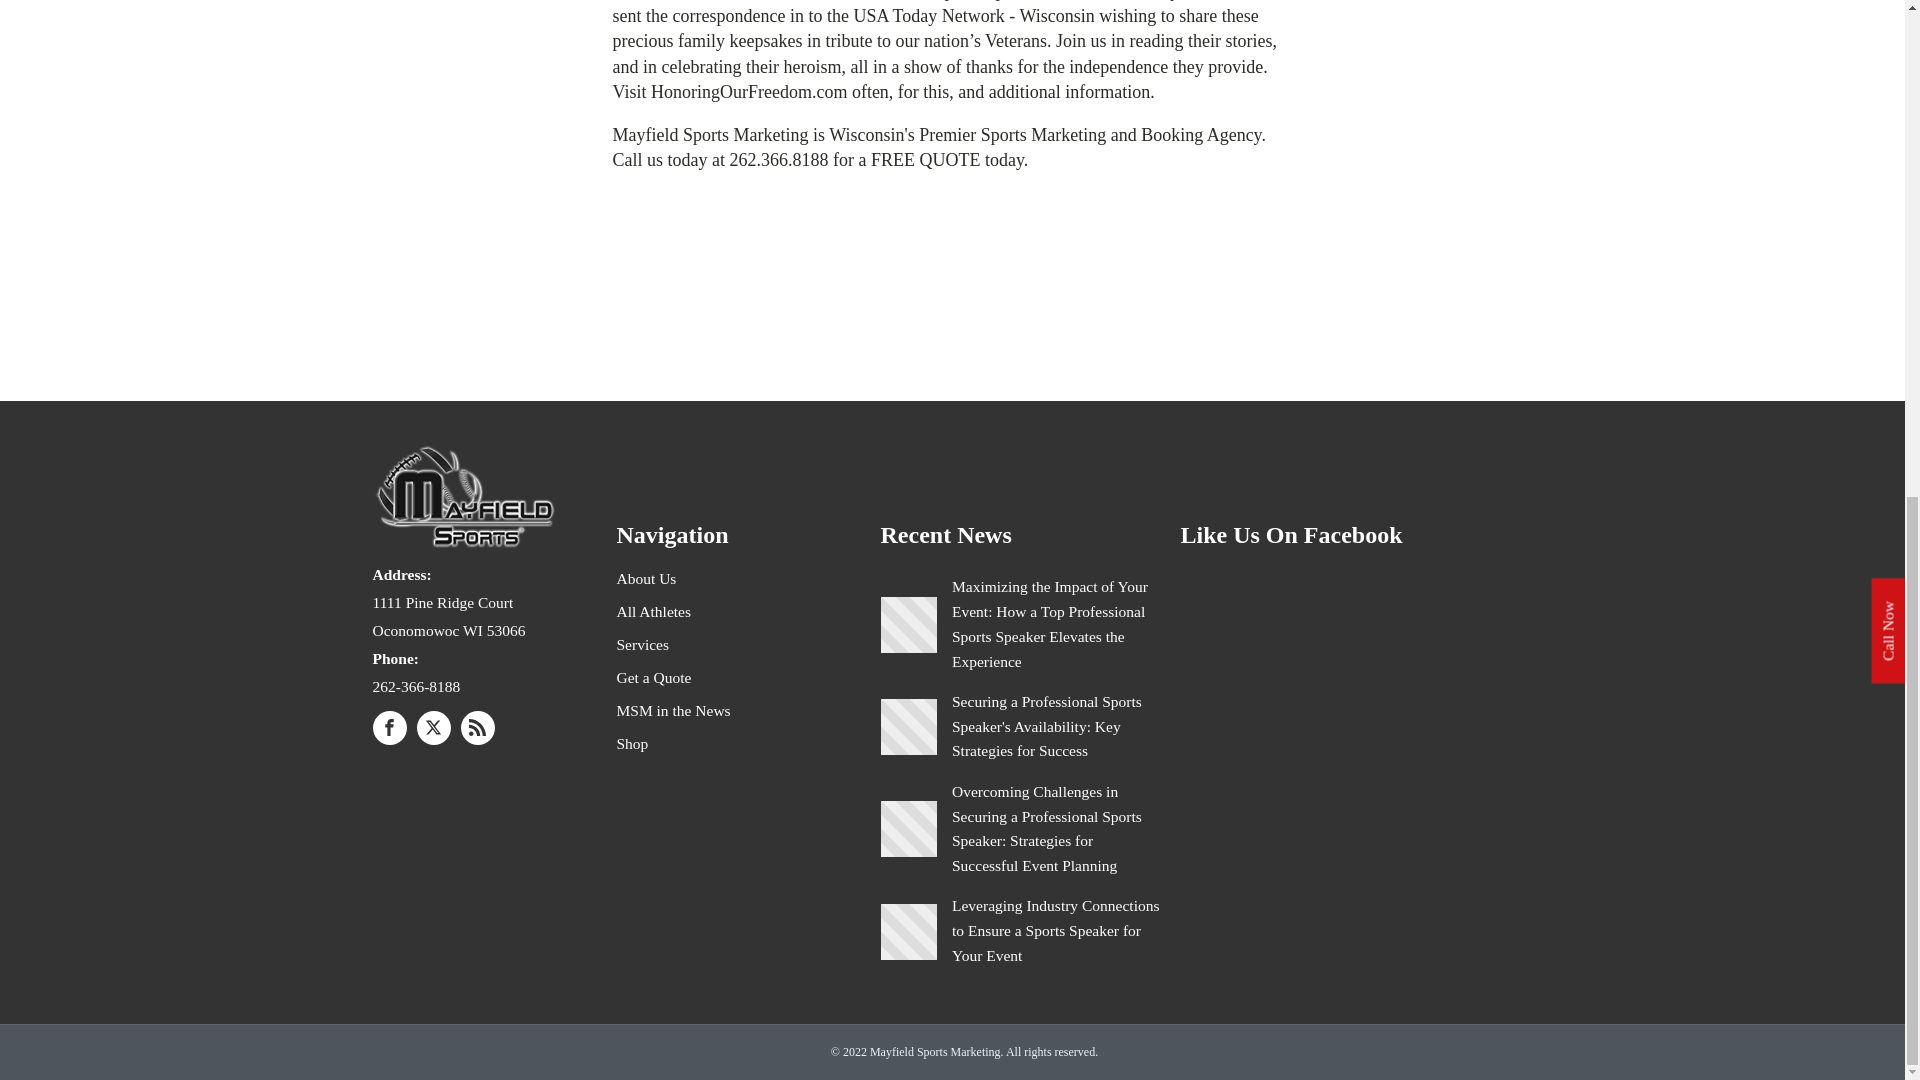  I want to click on Shop, so click(683, 741).